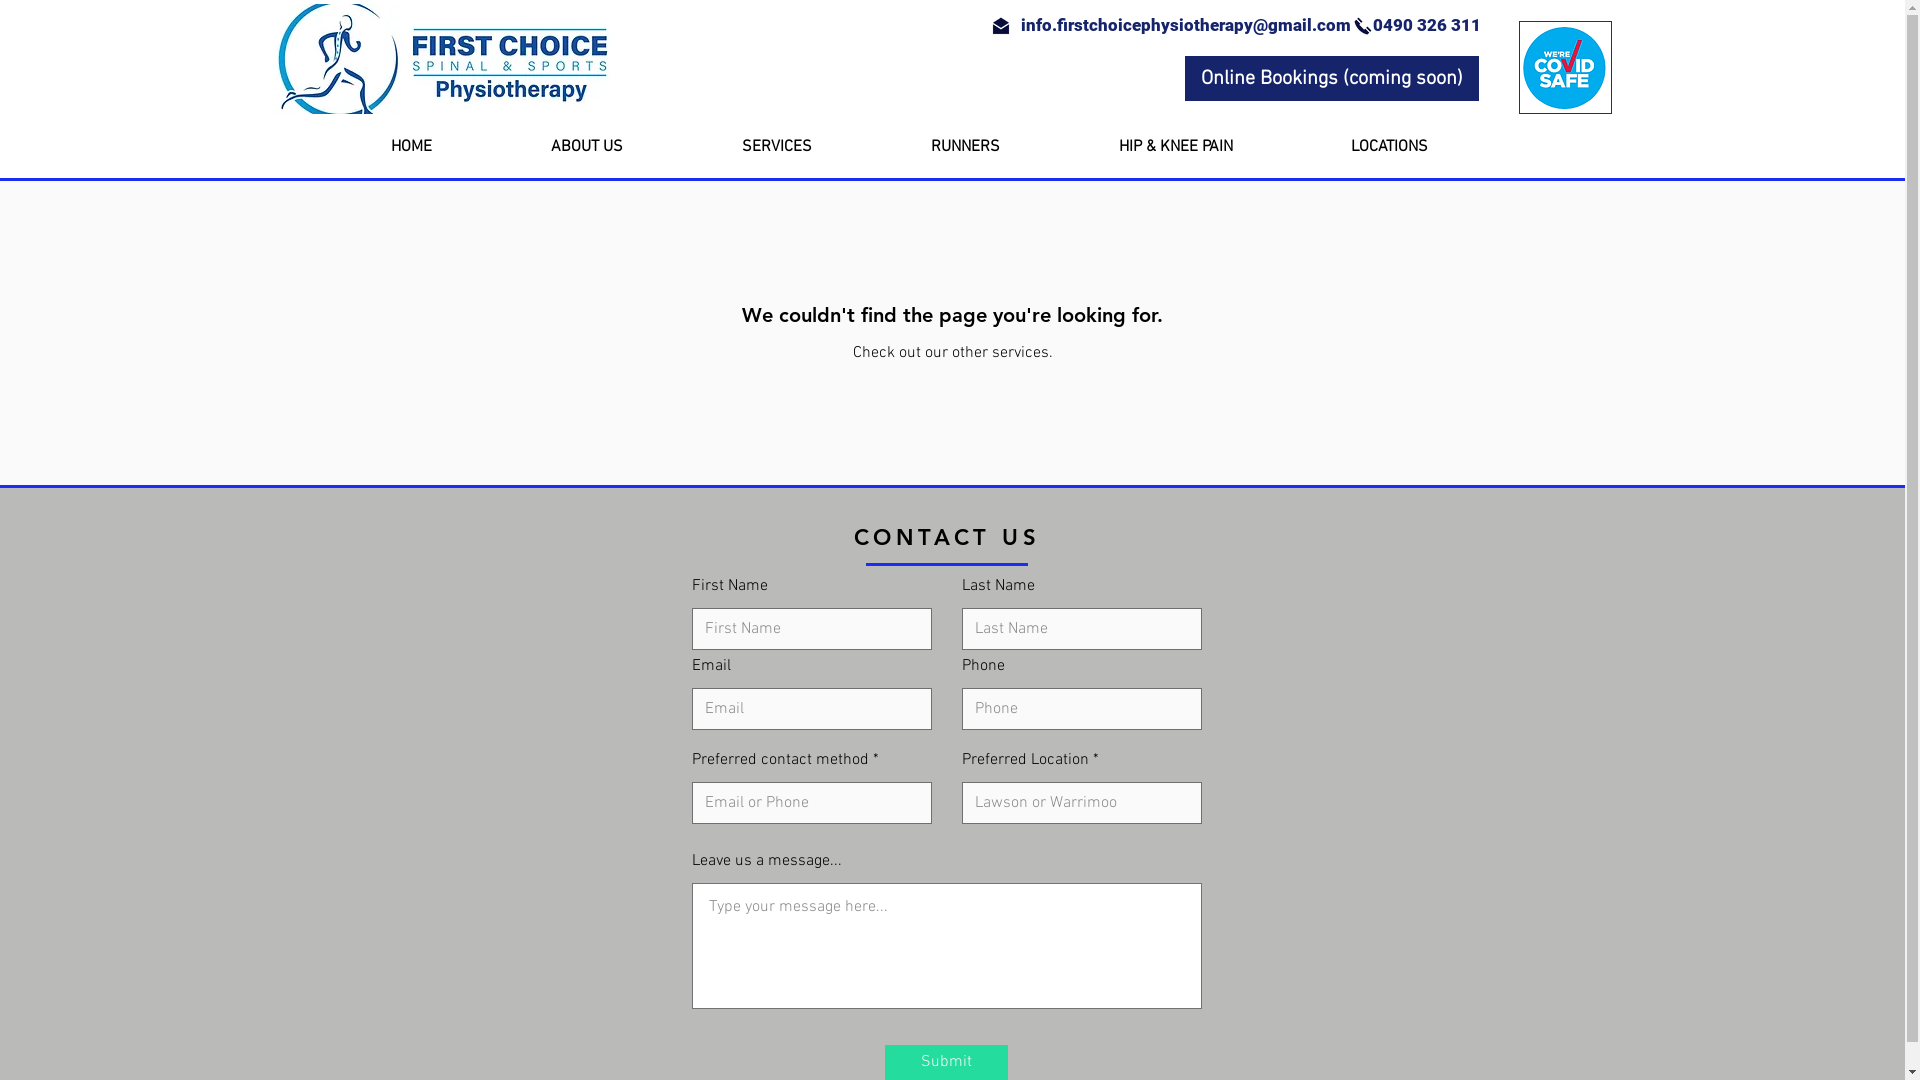  I want to click on HIP & KNEE PAIN, so click(1220, 147).